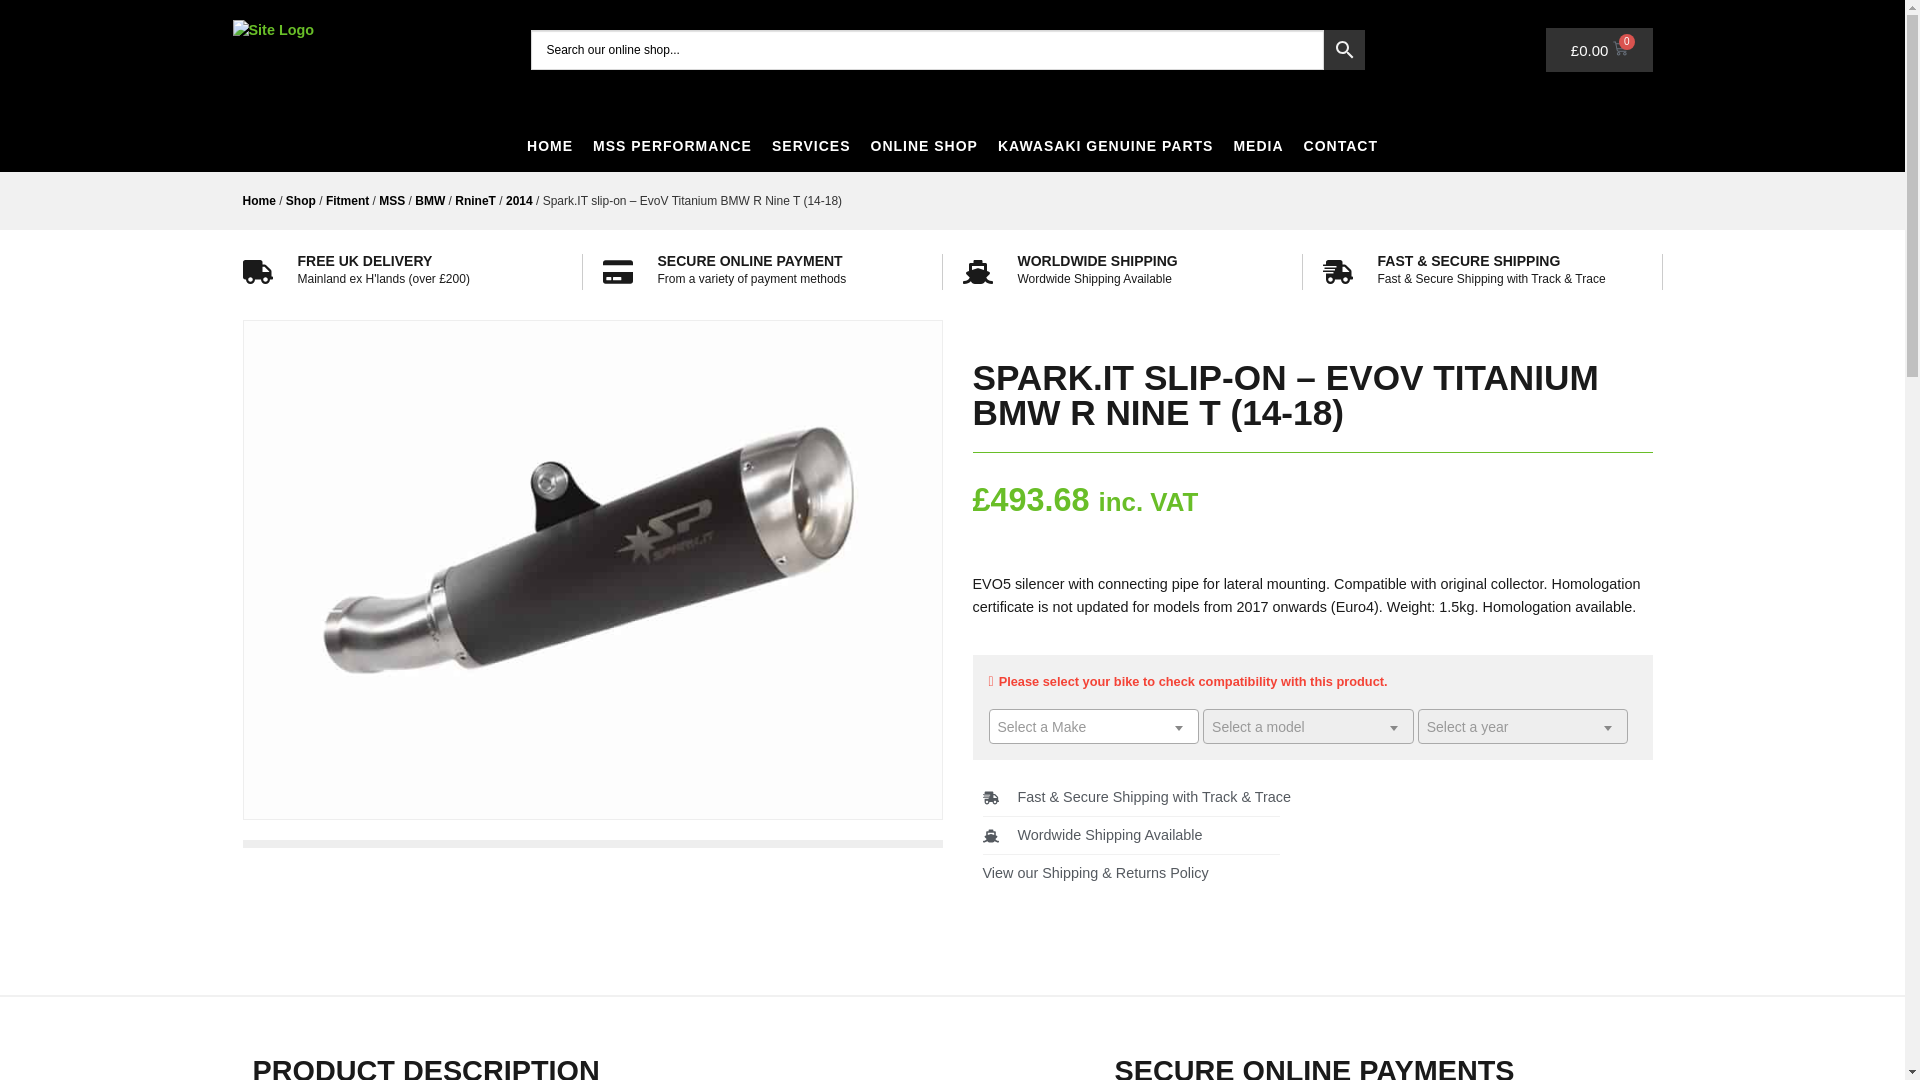  Describe the element at coordinates (301, 201) in the screenshot. I see `Shop` at that location.